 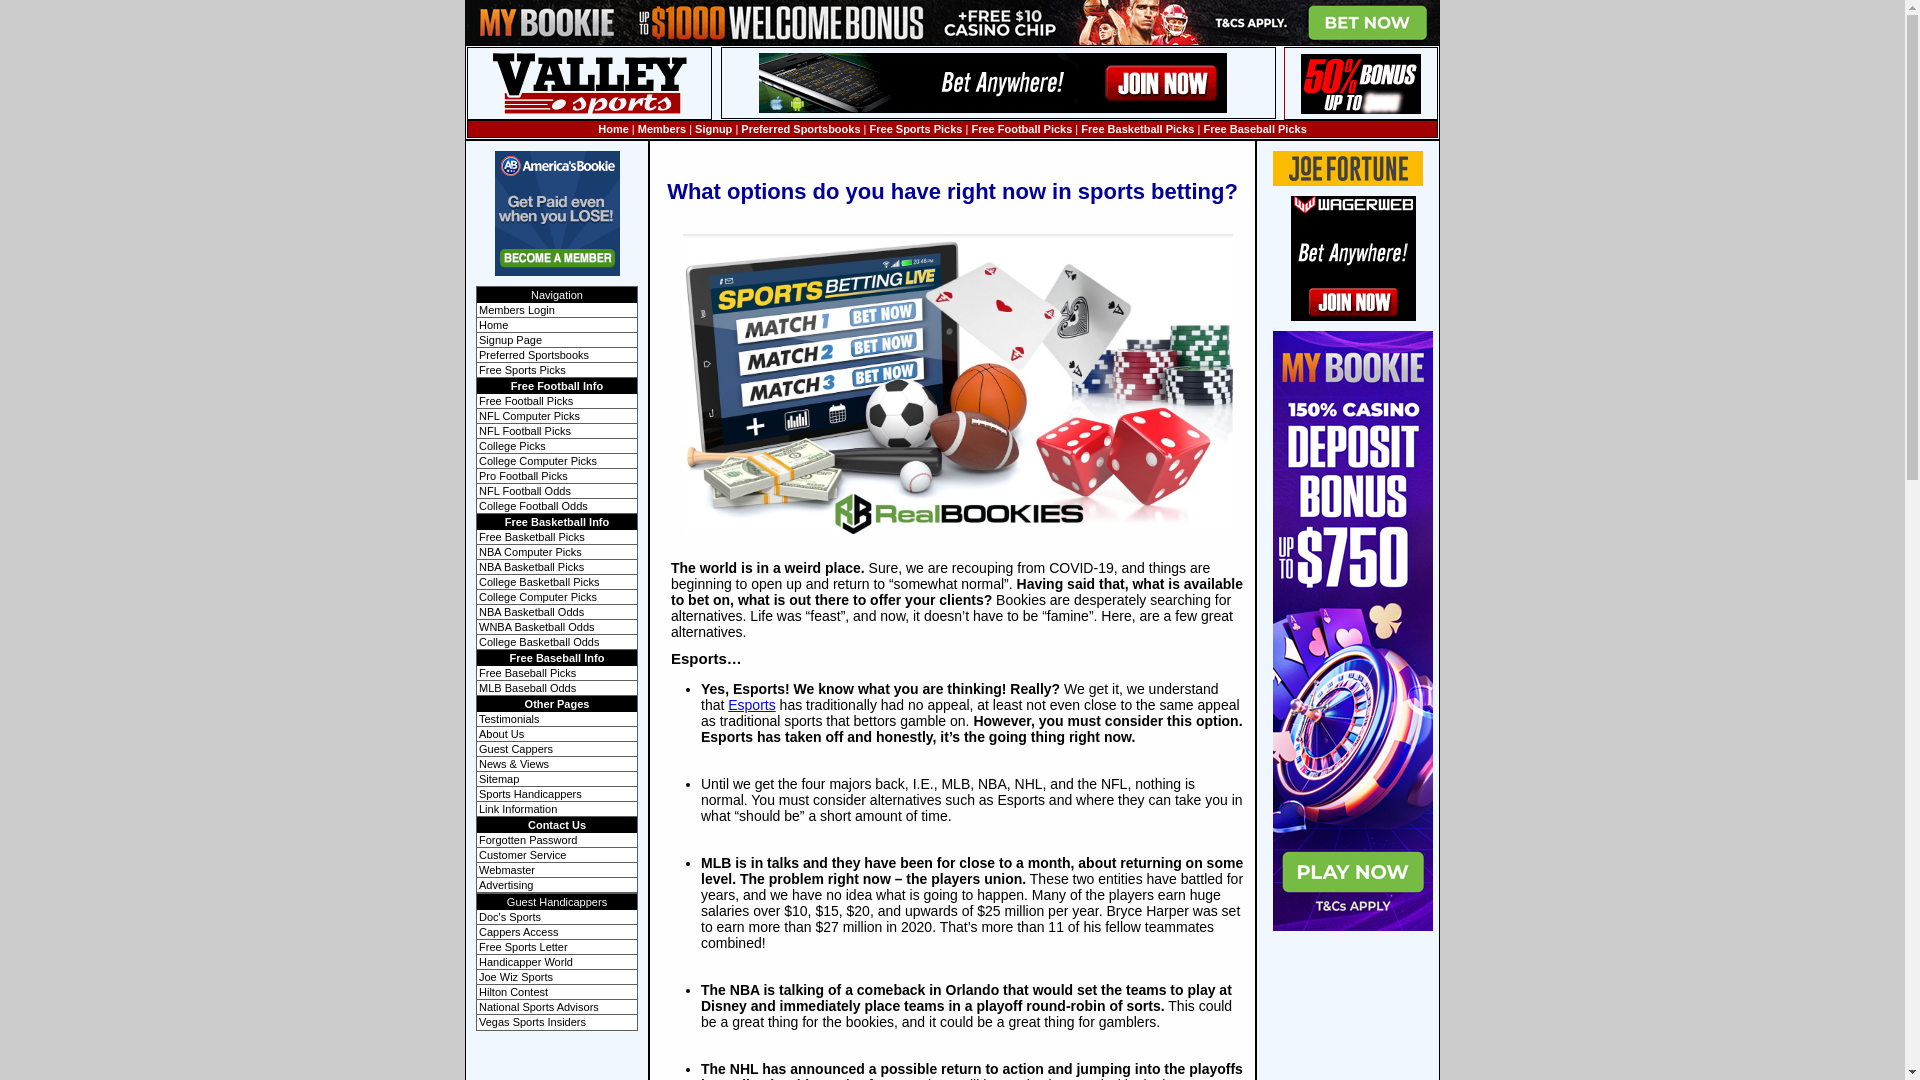 What do you see at coordinates (538, 596) in the screenshot?
I see `College Computer Picks` at bounding box center [538, 596].